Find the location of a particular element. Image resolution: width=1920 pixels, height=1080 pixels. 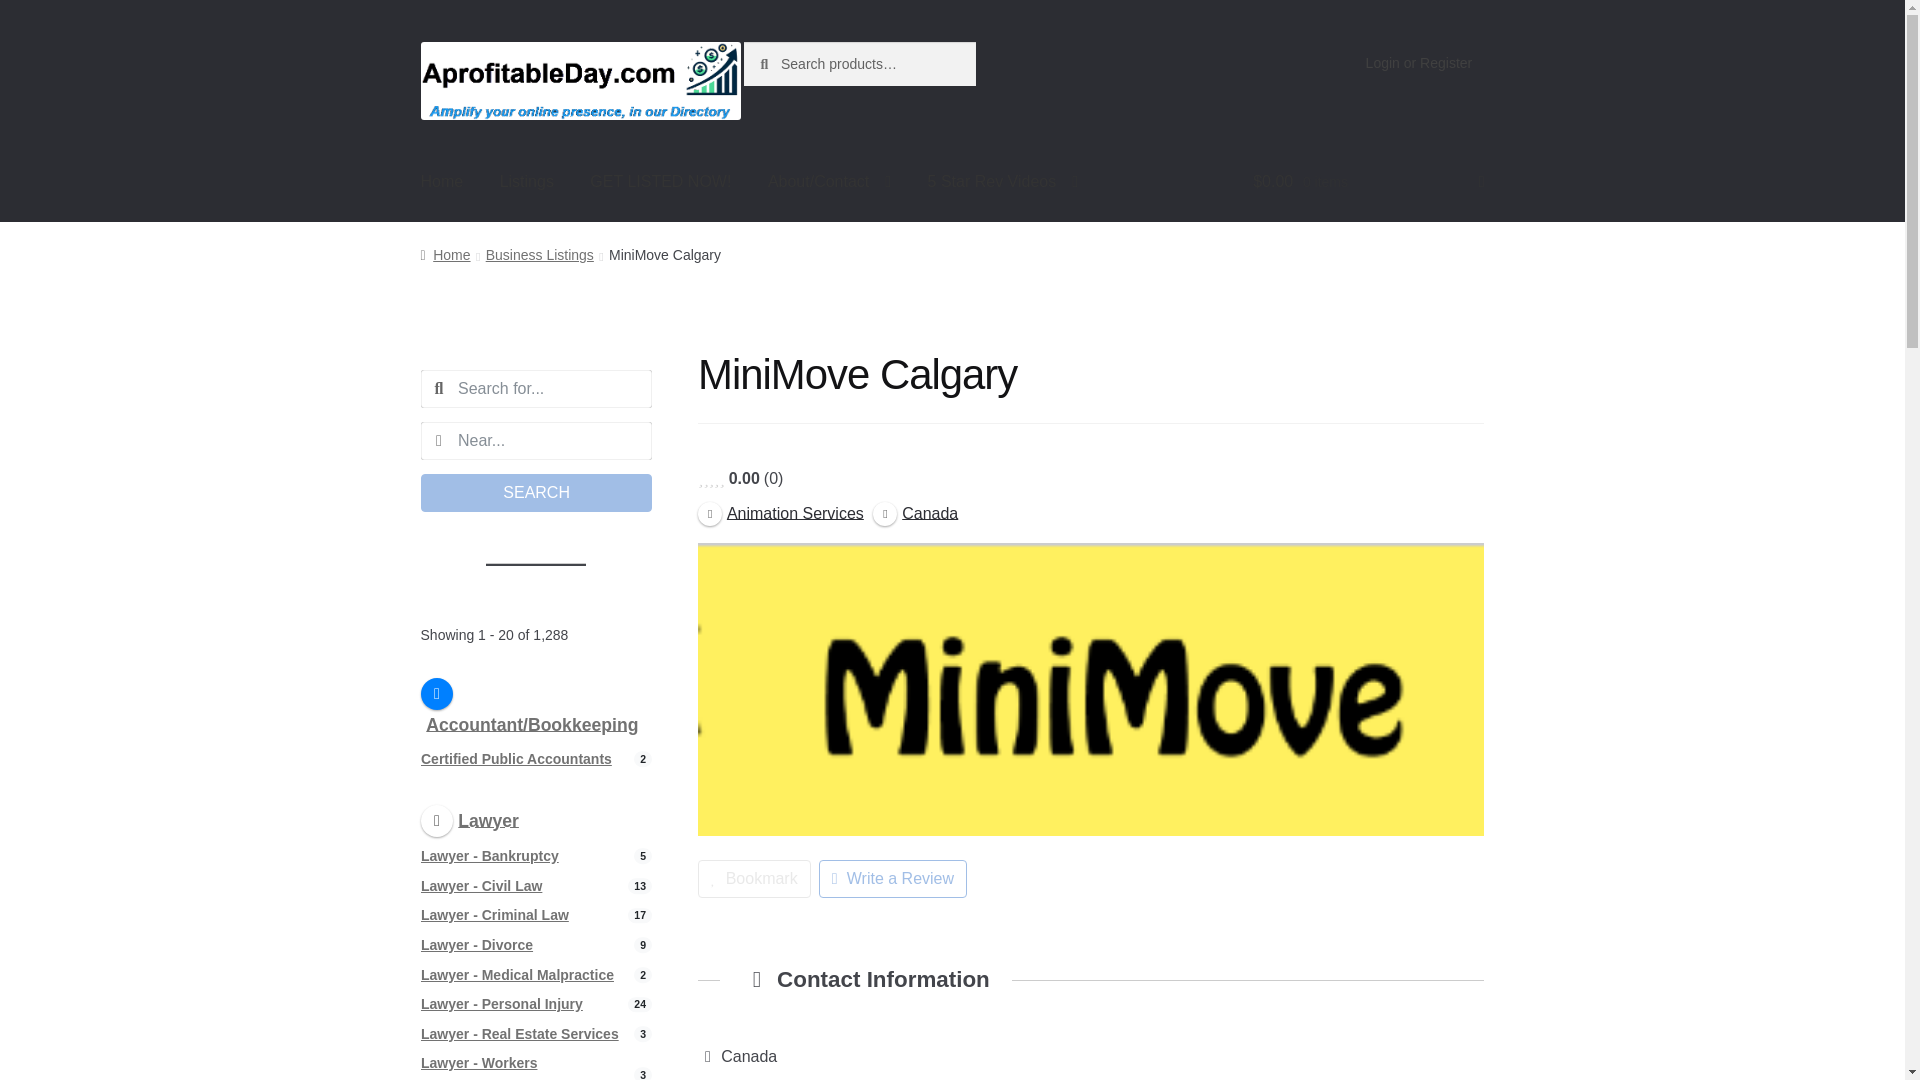

Lawyer - Divorce is located at coordinates (476, 944).